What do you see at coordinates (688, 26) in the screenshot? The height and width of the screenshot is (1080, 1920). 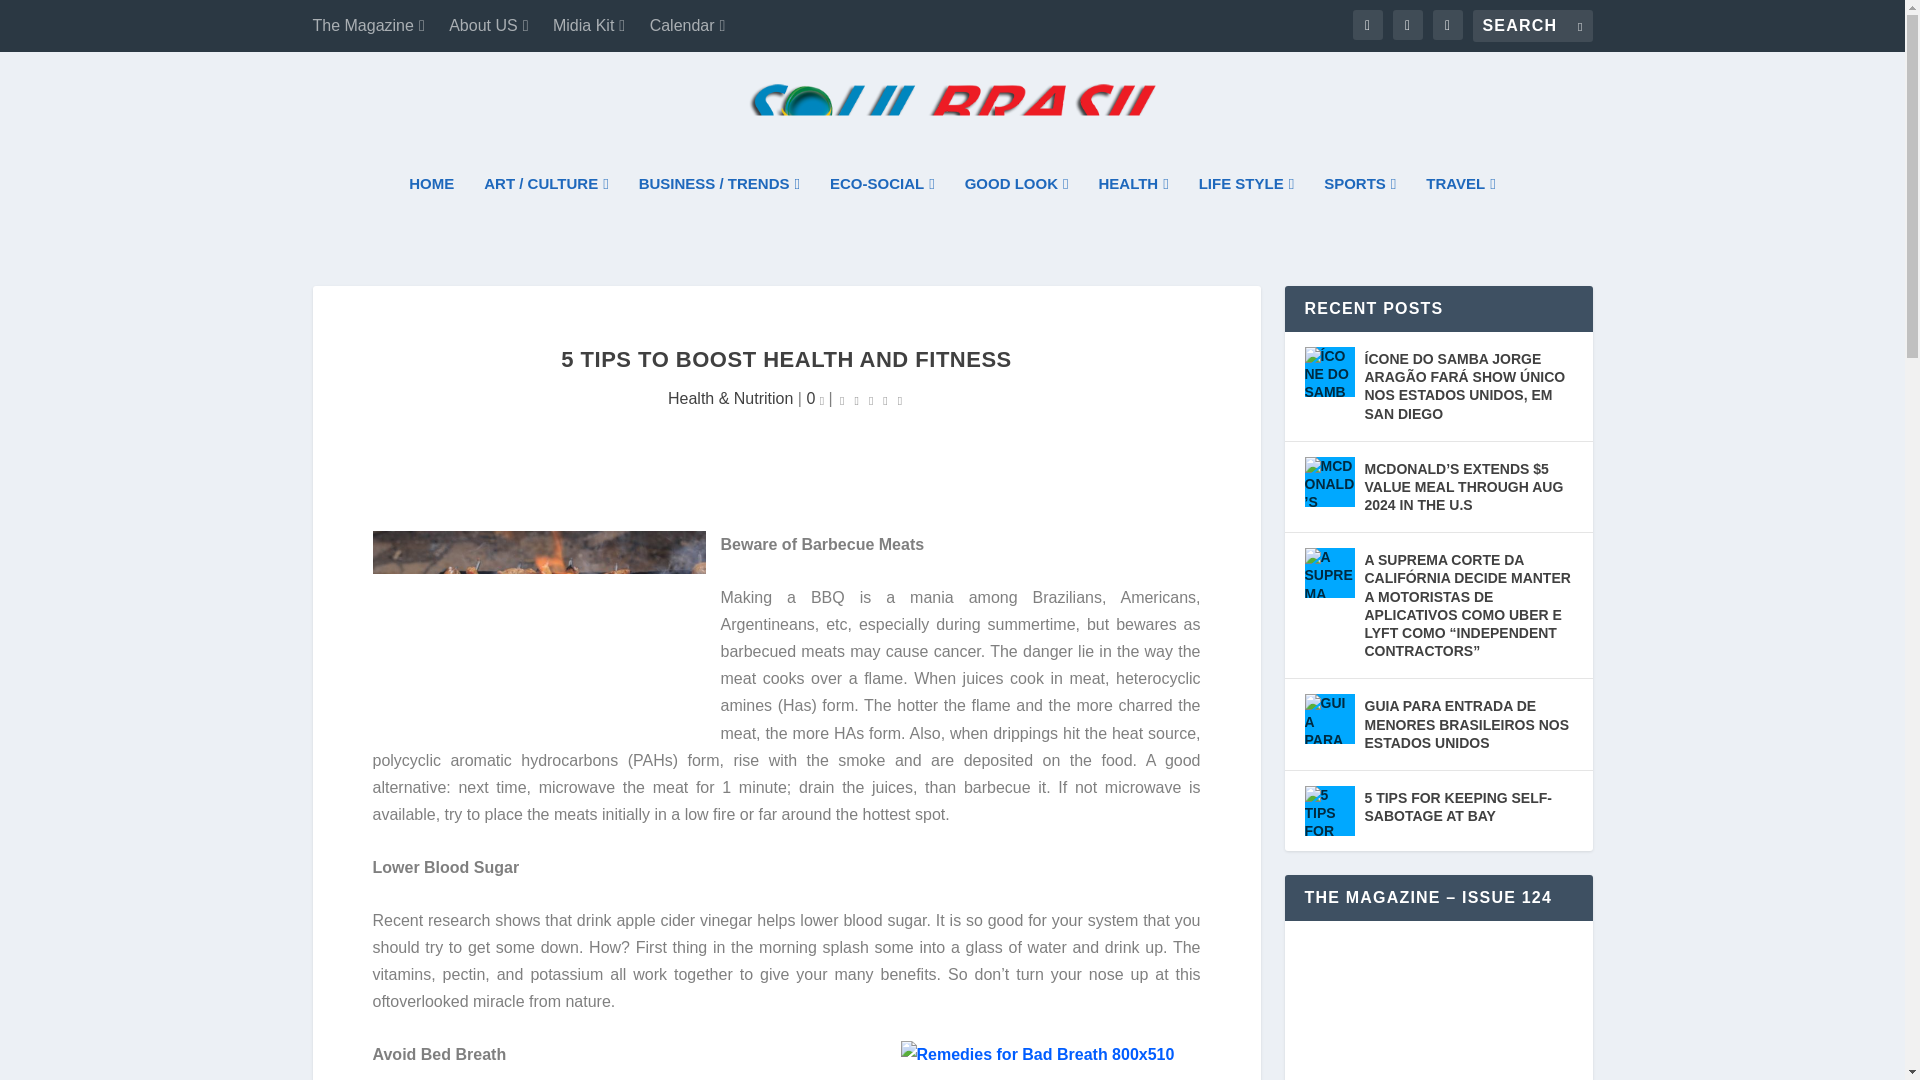 I see `Calendar` at bounding box center [688, 26].